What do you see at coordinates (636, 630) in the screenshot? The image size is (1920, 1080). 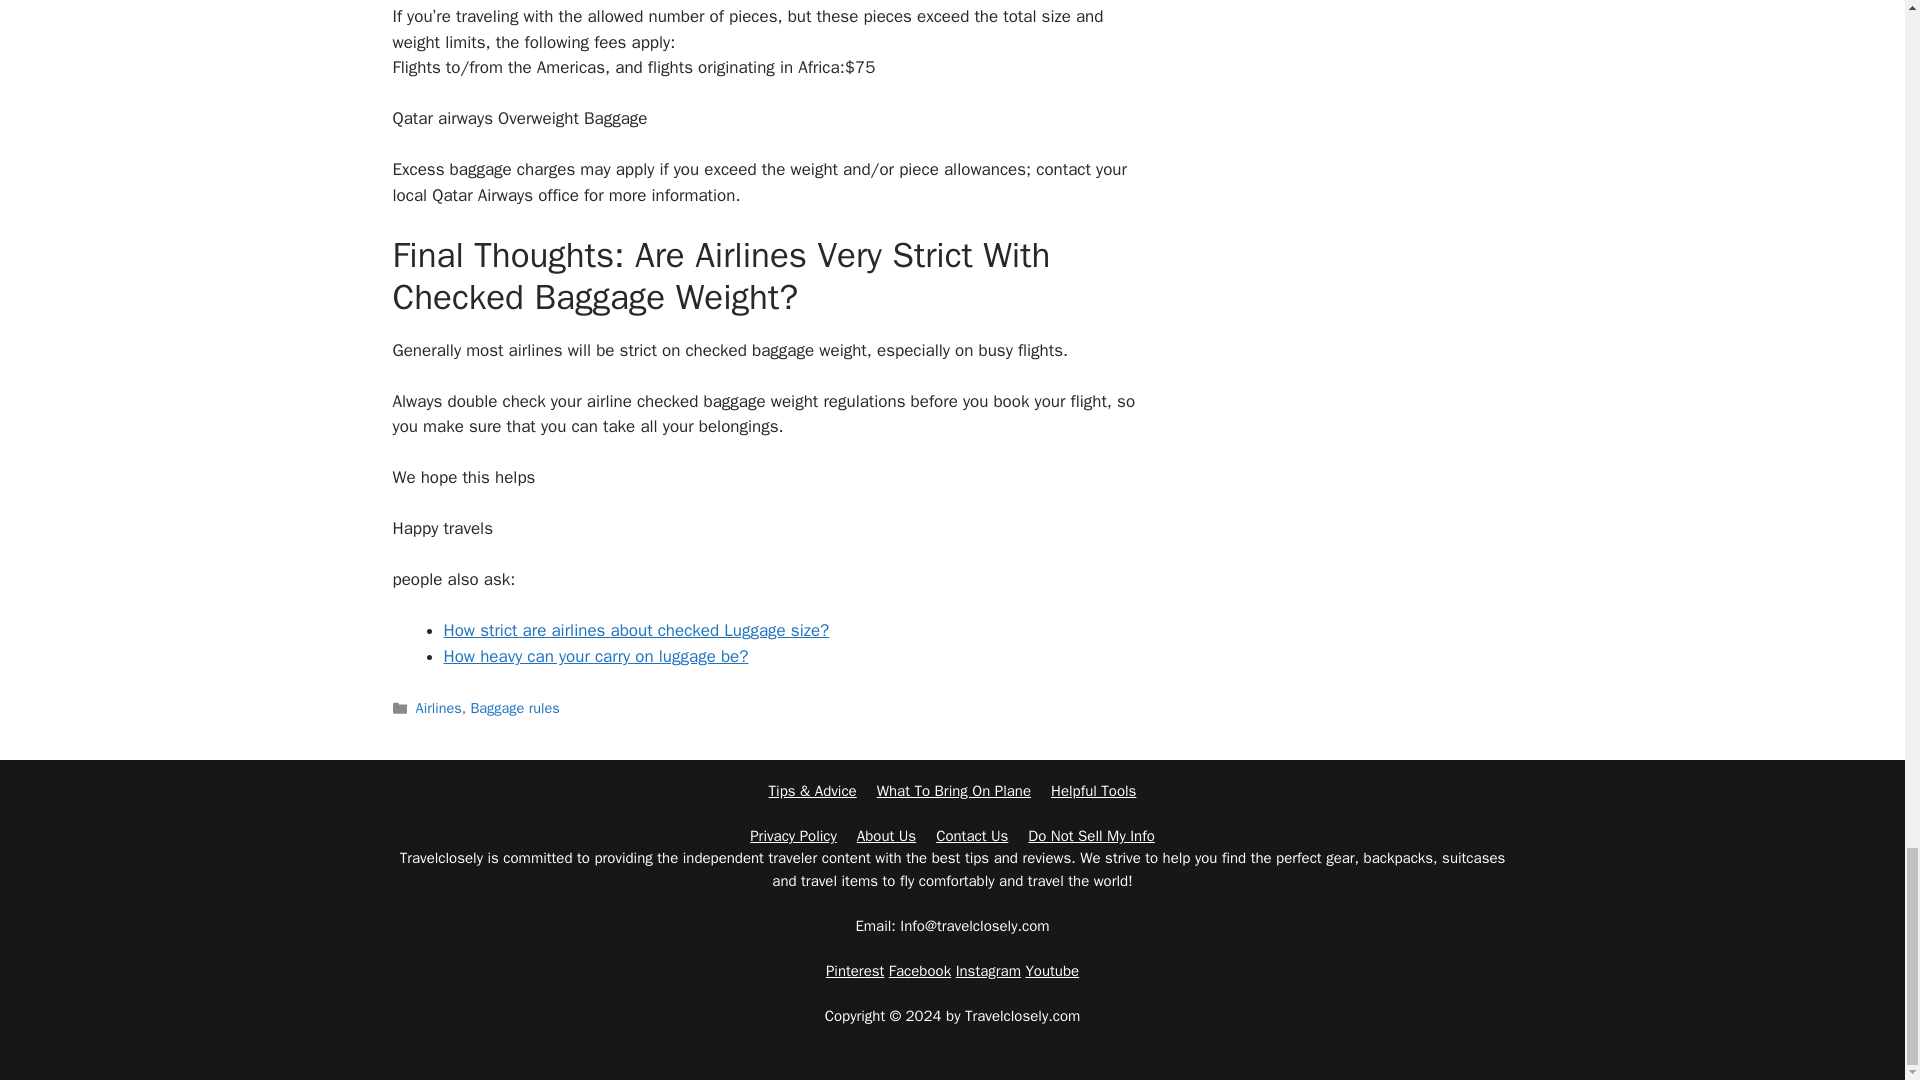 I see `How strict are airlines about checked Luggage size?` at bounding box center [636, 630].